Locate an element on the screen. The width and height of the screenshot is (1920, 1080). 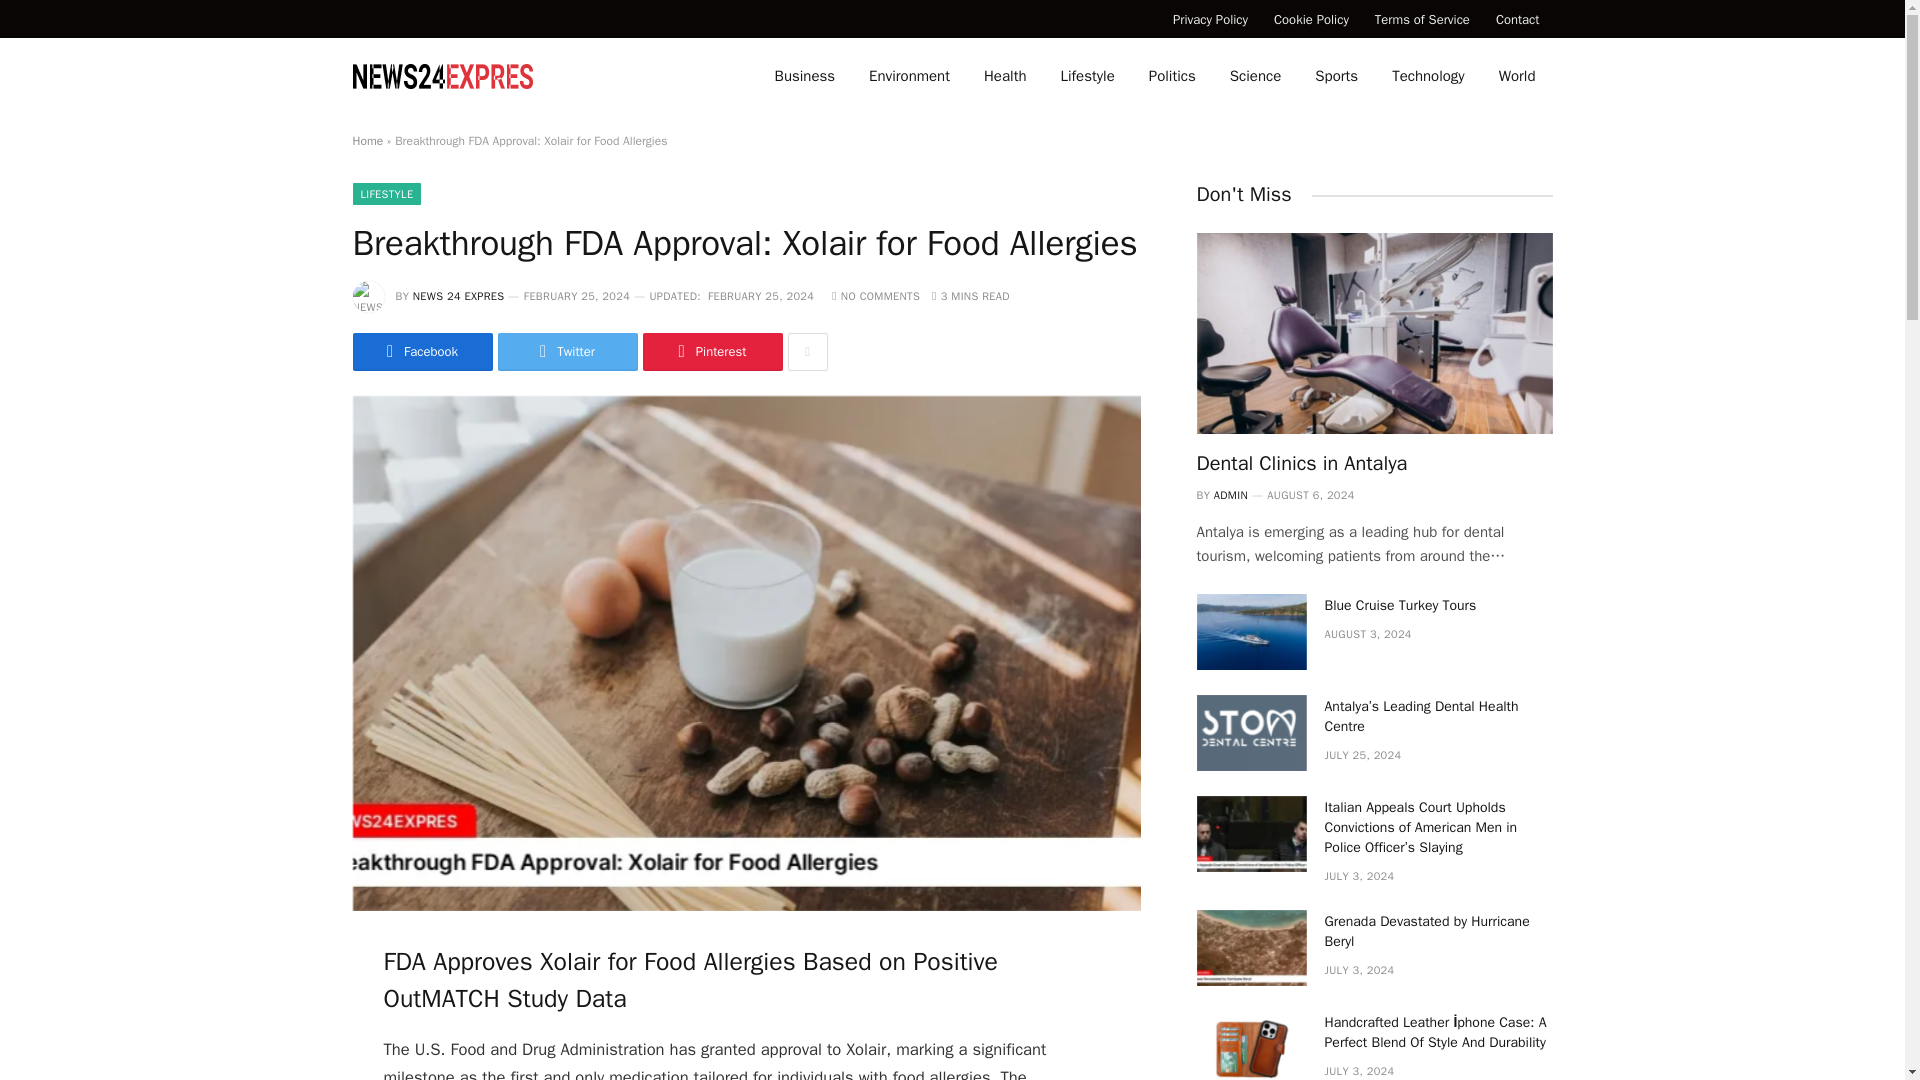
Terms of Service is located at coordinates (1422, 18).